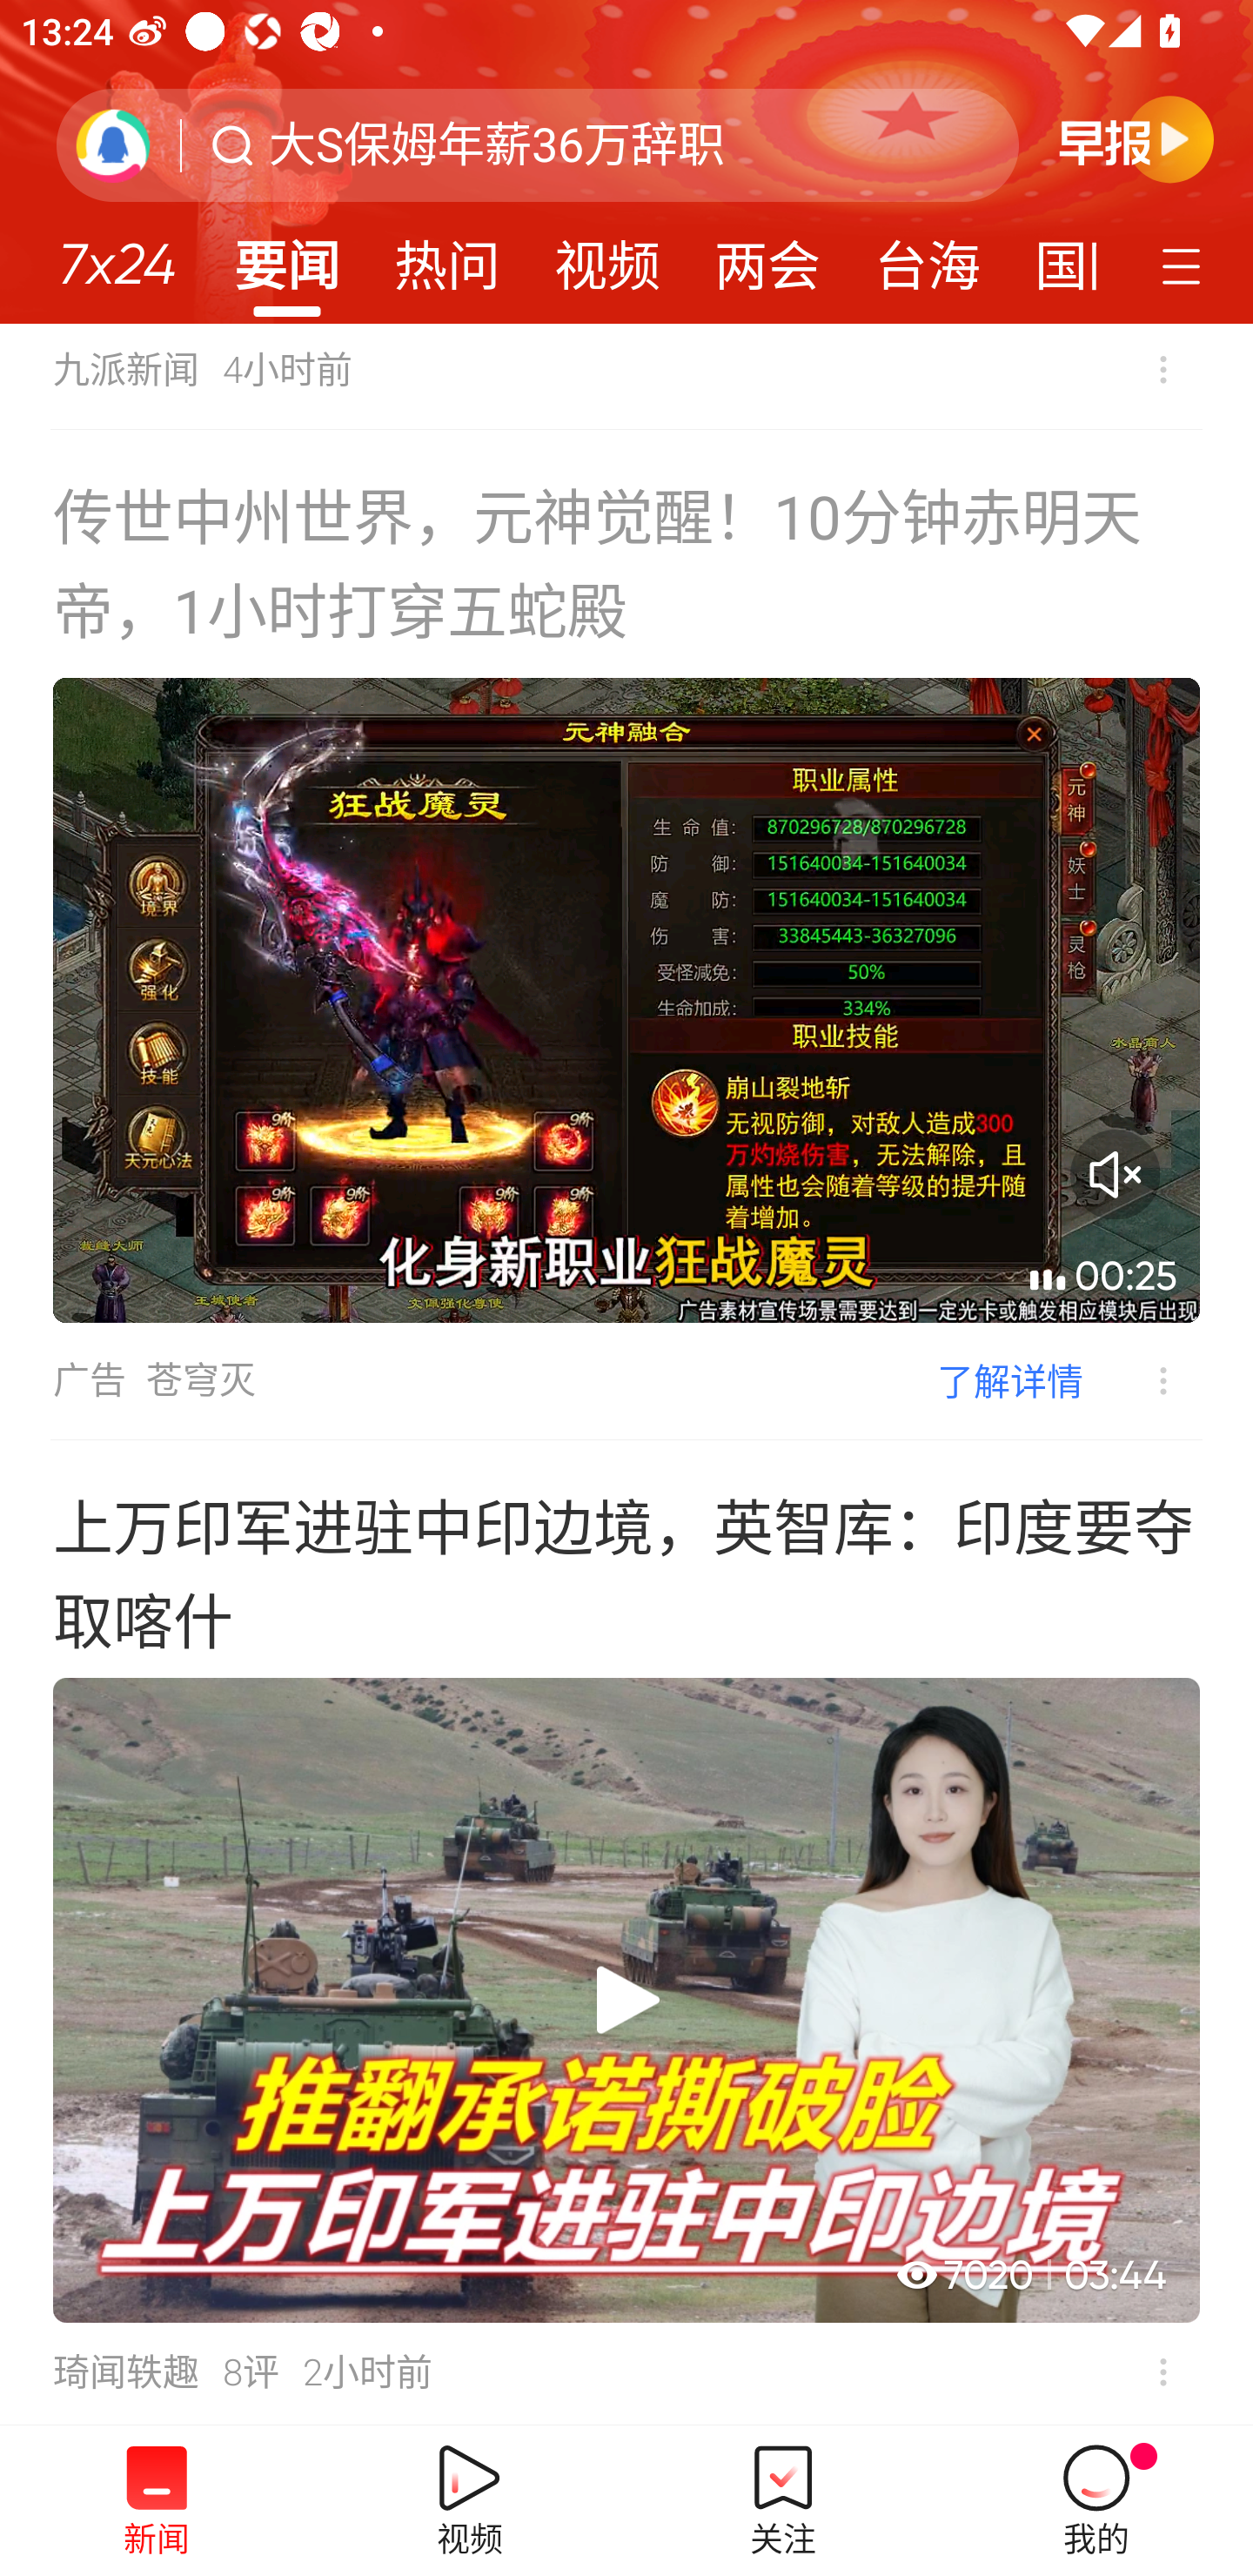  Describe the element at coordinates (113, 144) in the screenshot. I see `刷新` at that location.